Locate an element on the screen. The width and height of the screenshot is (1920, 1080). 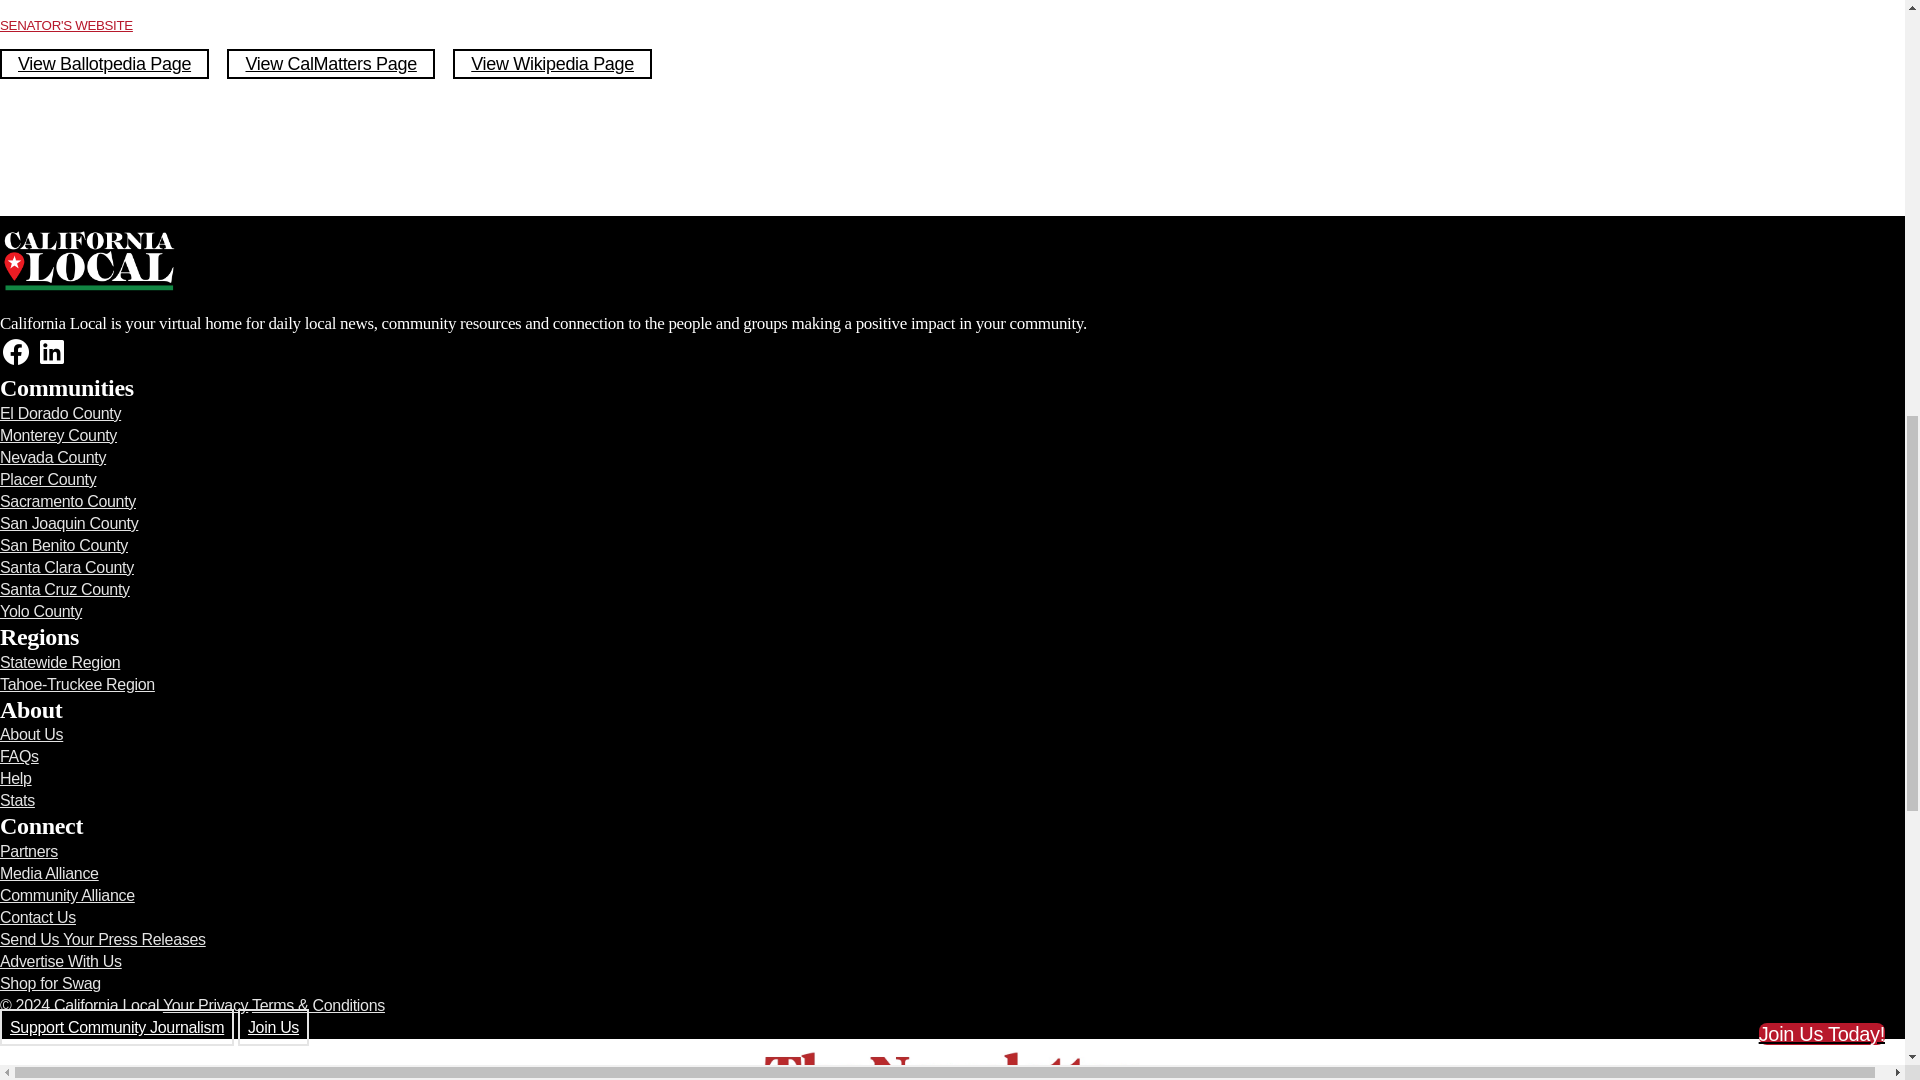
View Ballotpedia Page is located at coordinates (104, 63).